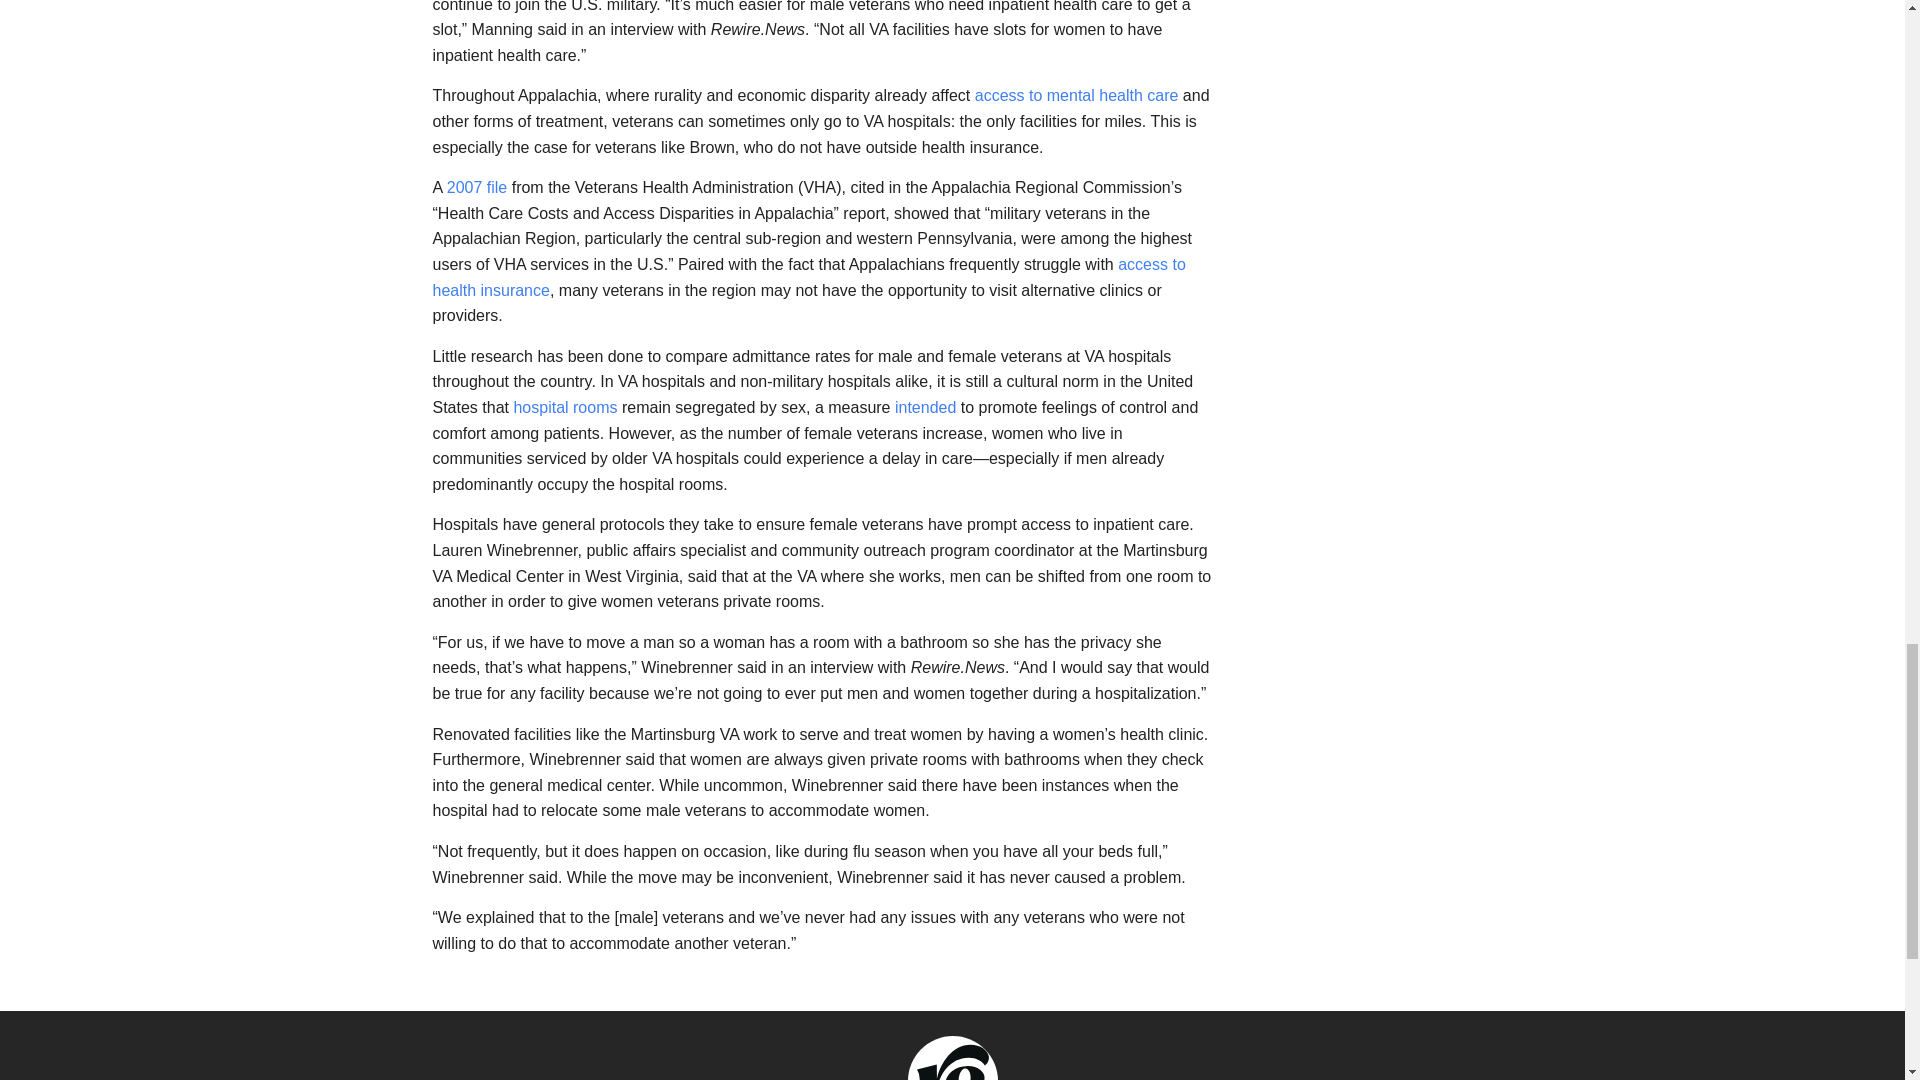 This screenshot has height=1080, width=1920. I want to click on hospital rooms, so click(564, 406).